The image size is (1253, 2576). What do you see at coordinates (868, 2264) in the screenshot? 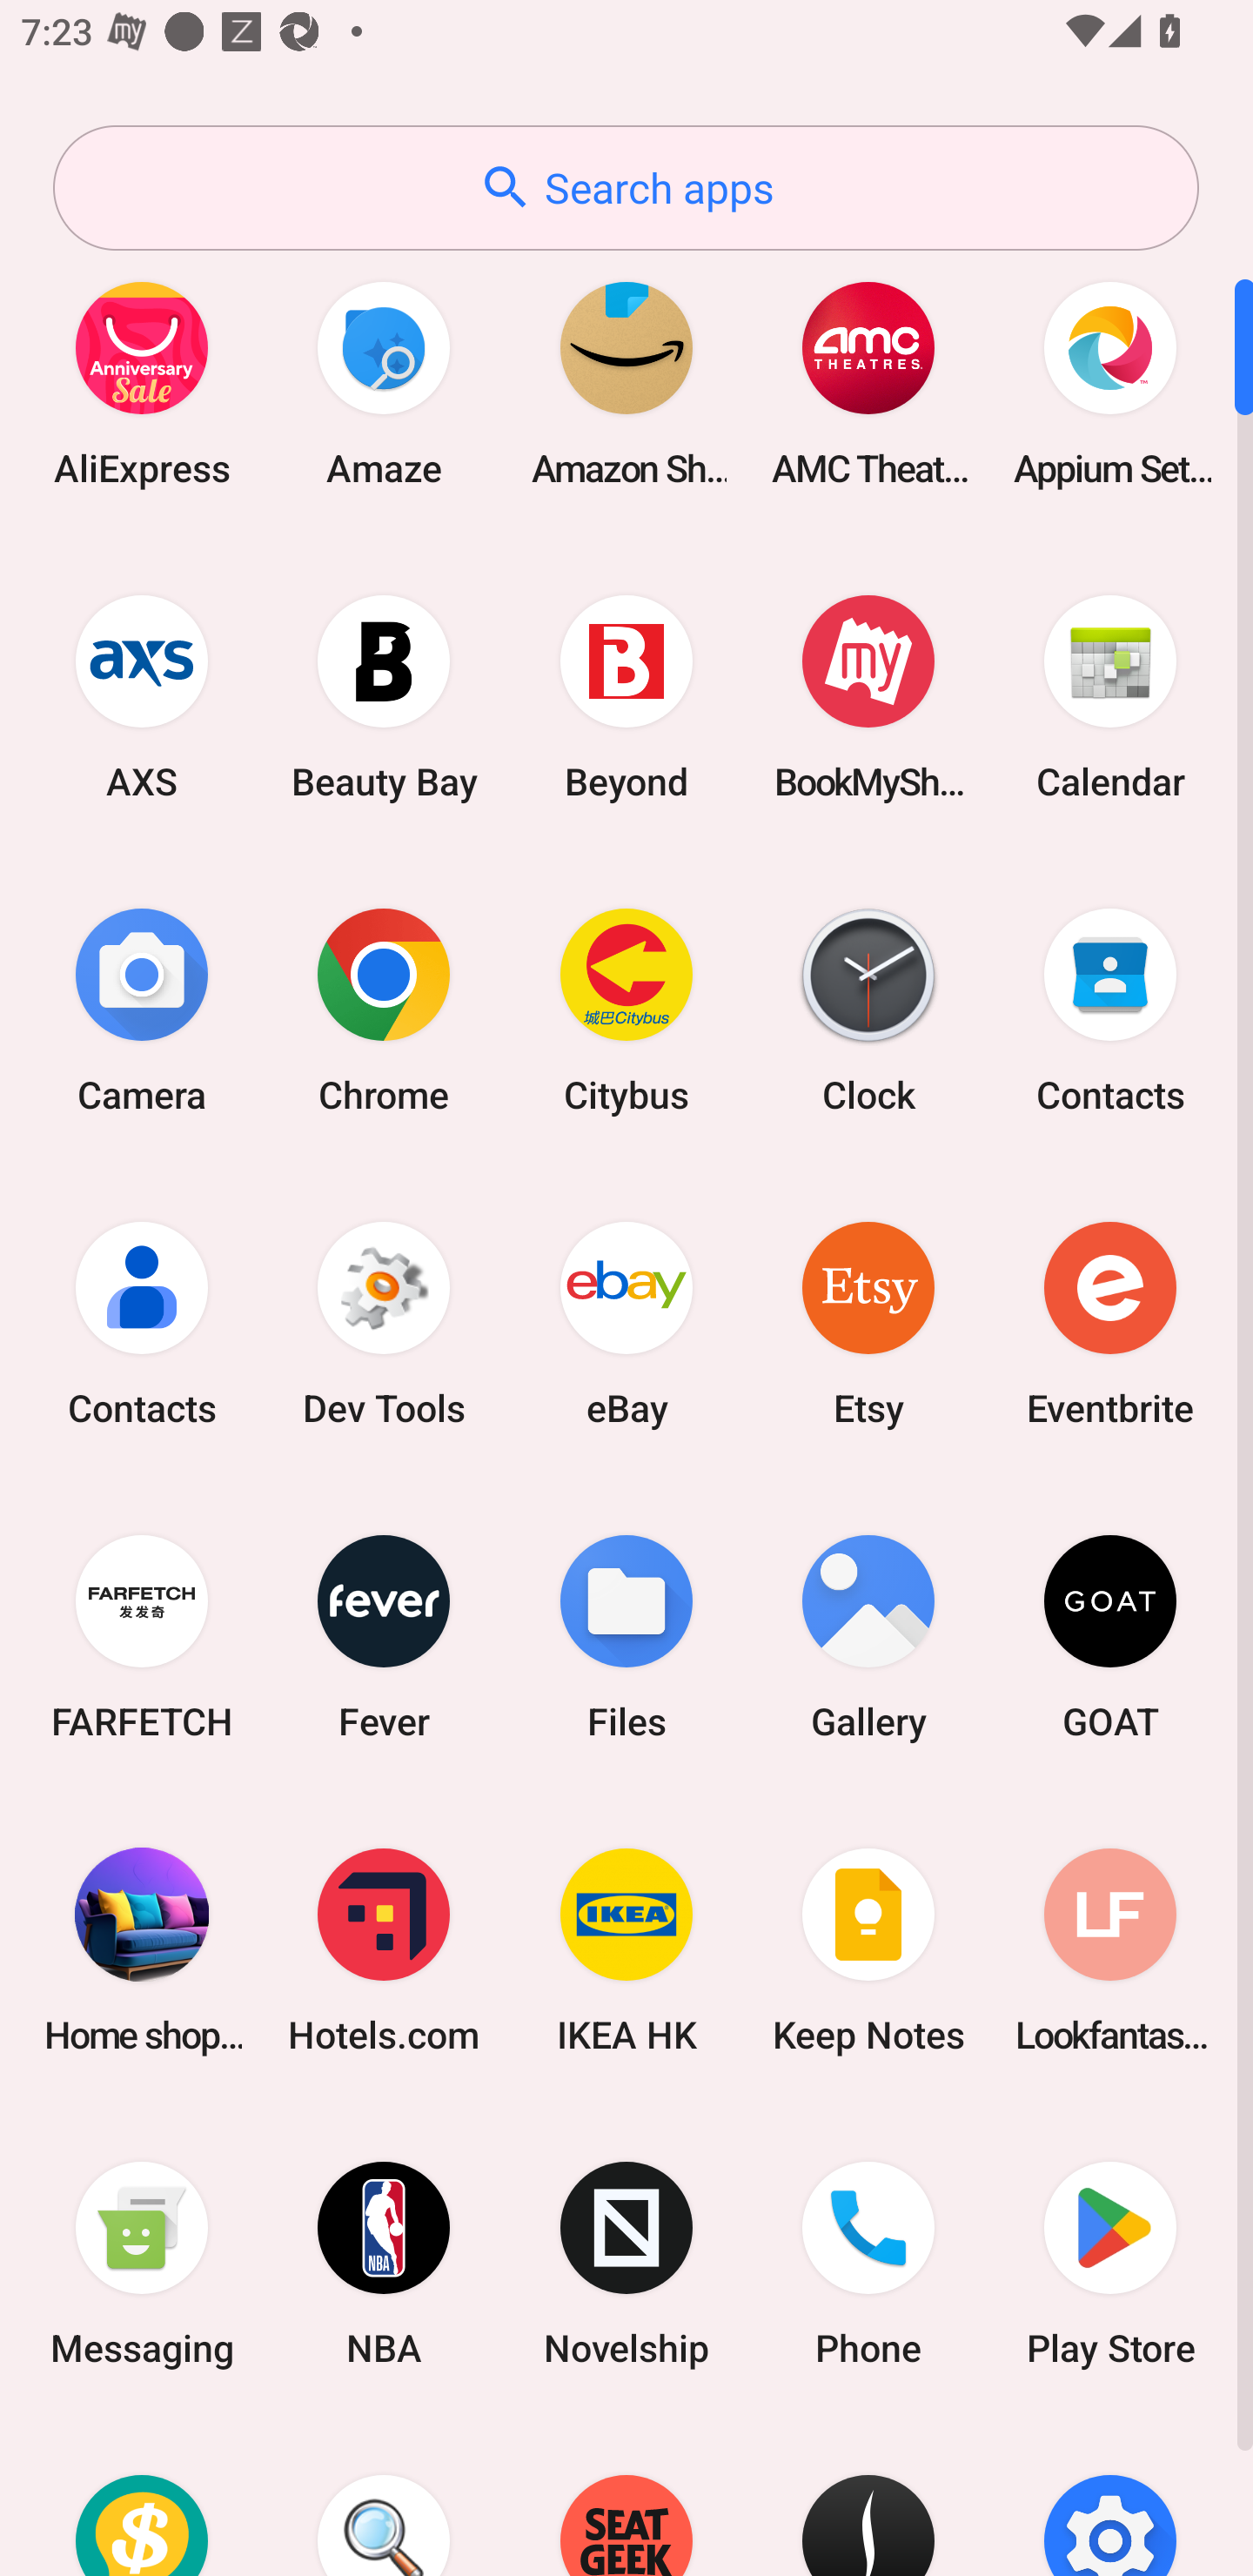
I see `Phone` at bounding box center [868, 2264].